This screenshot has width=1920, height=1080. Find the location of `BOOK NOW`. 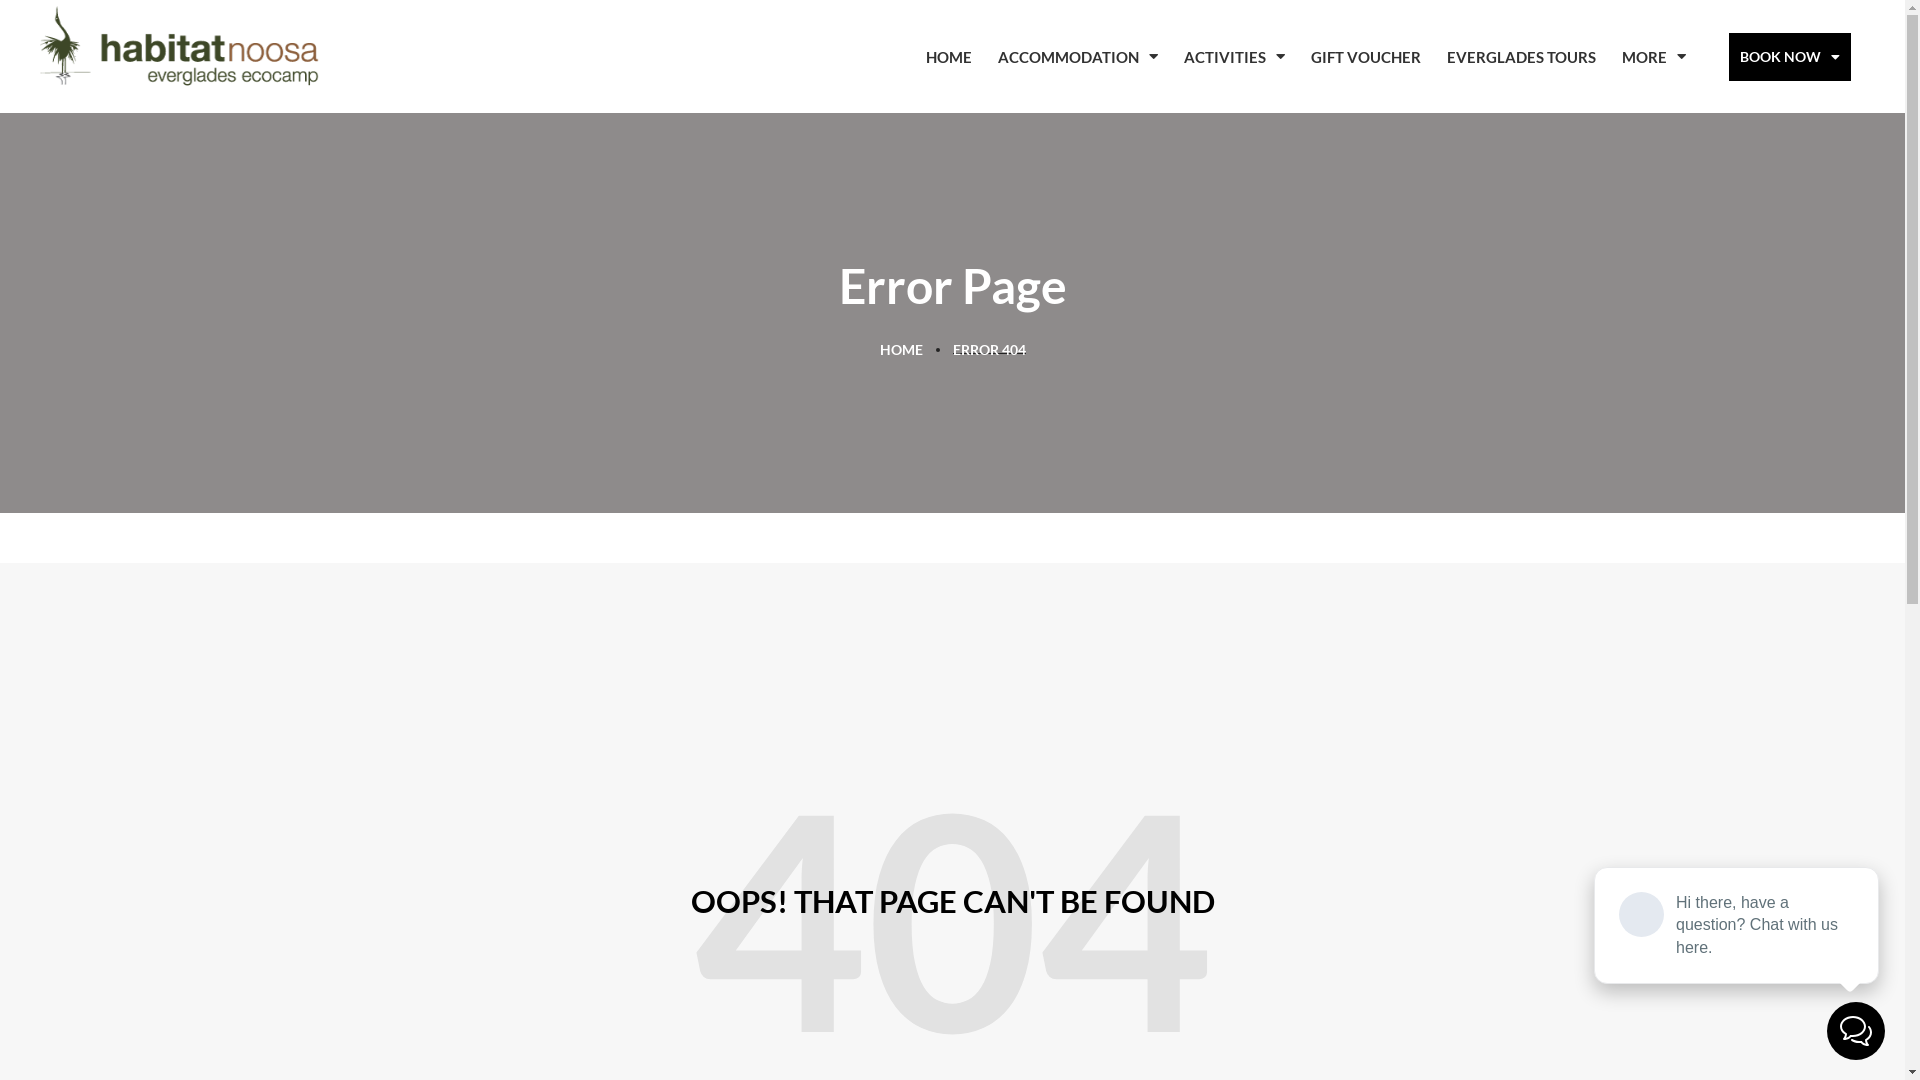

BOOK NOW is located at coordinates (1790, 57).